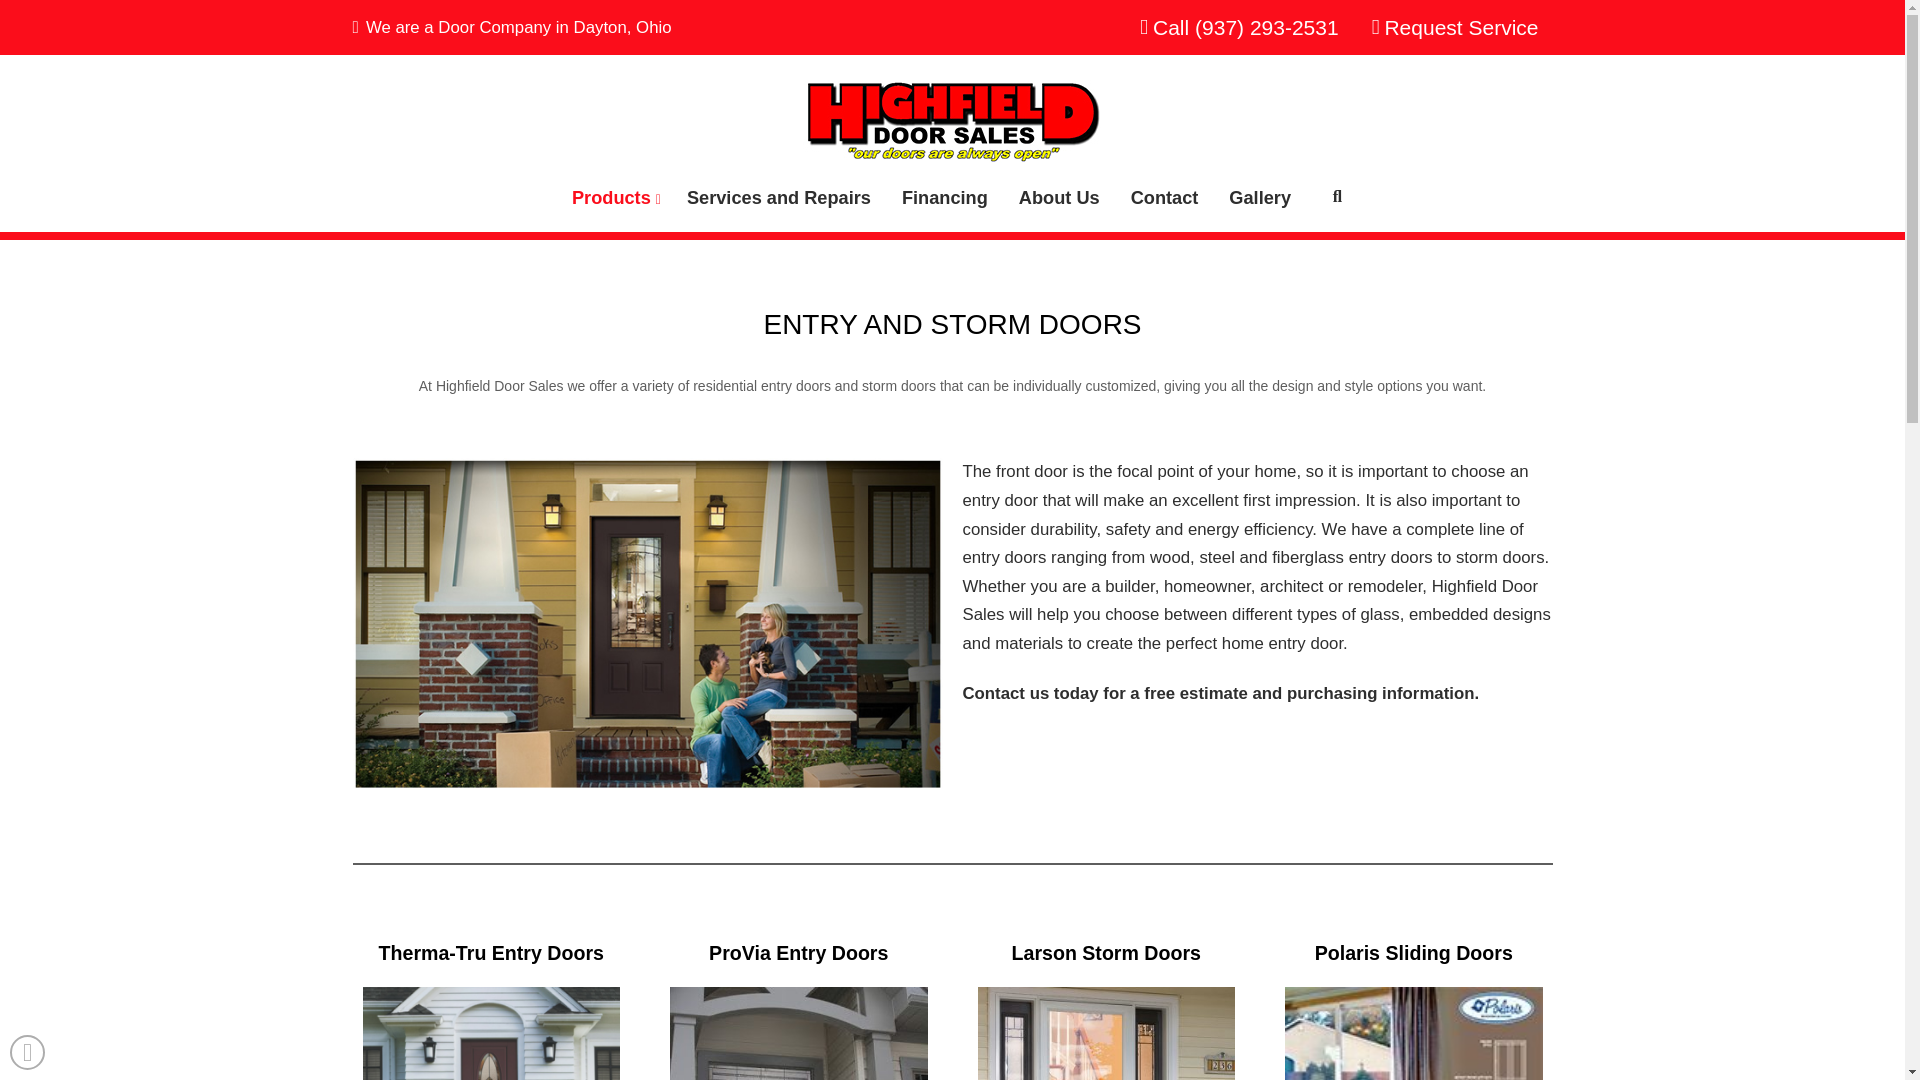 The image size is (1920, 1080). Describe the element at coordinates (613, 197) in the screenshot. I see `Products` at that location.